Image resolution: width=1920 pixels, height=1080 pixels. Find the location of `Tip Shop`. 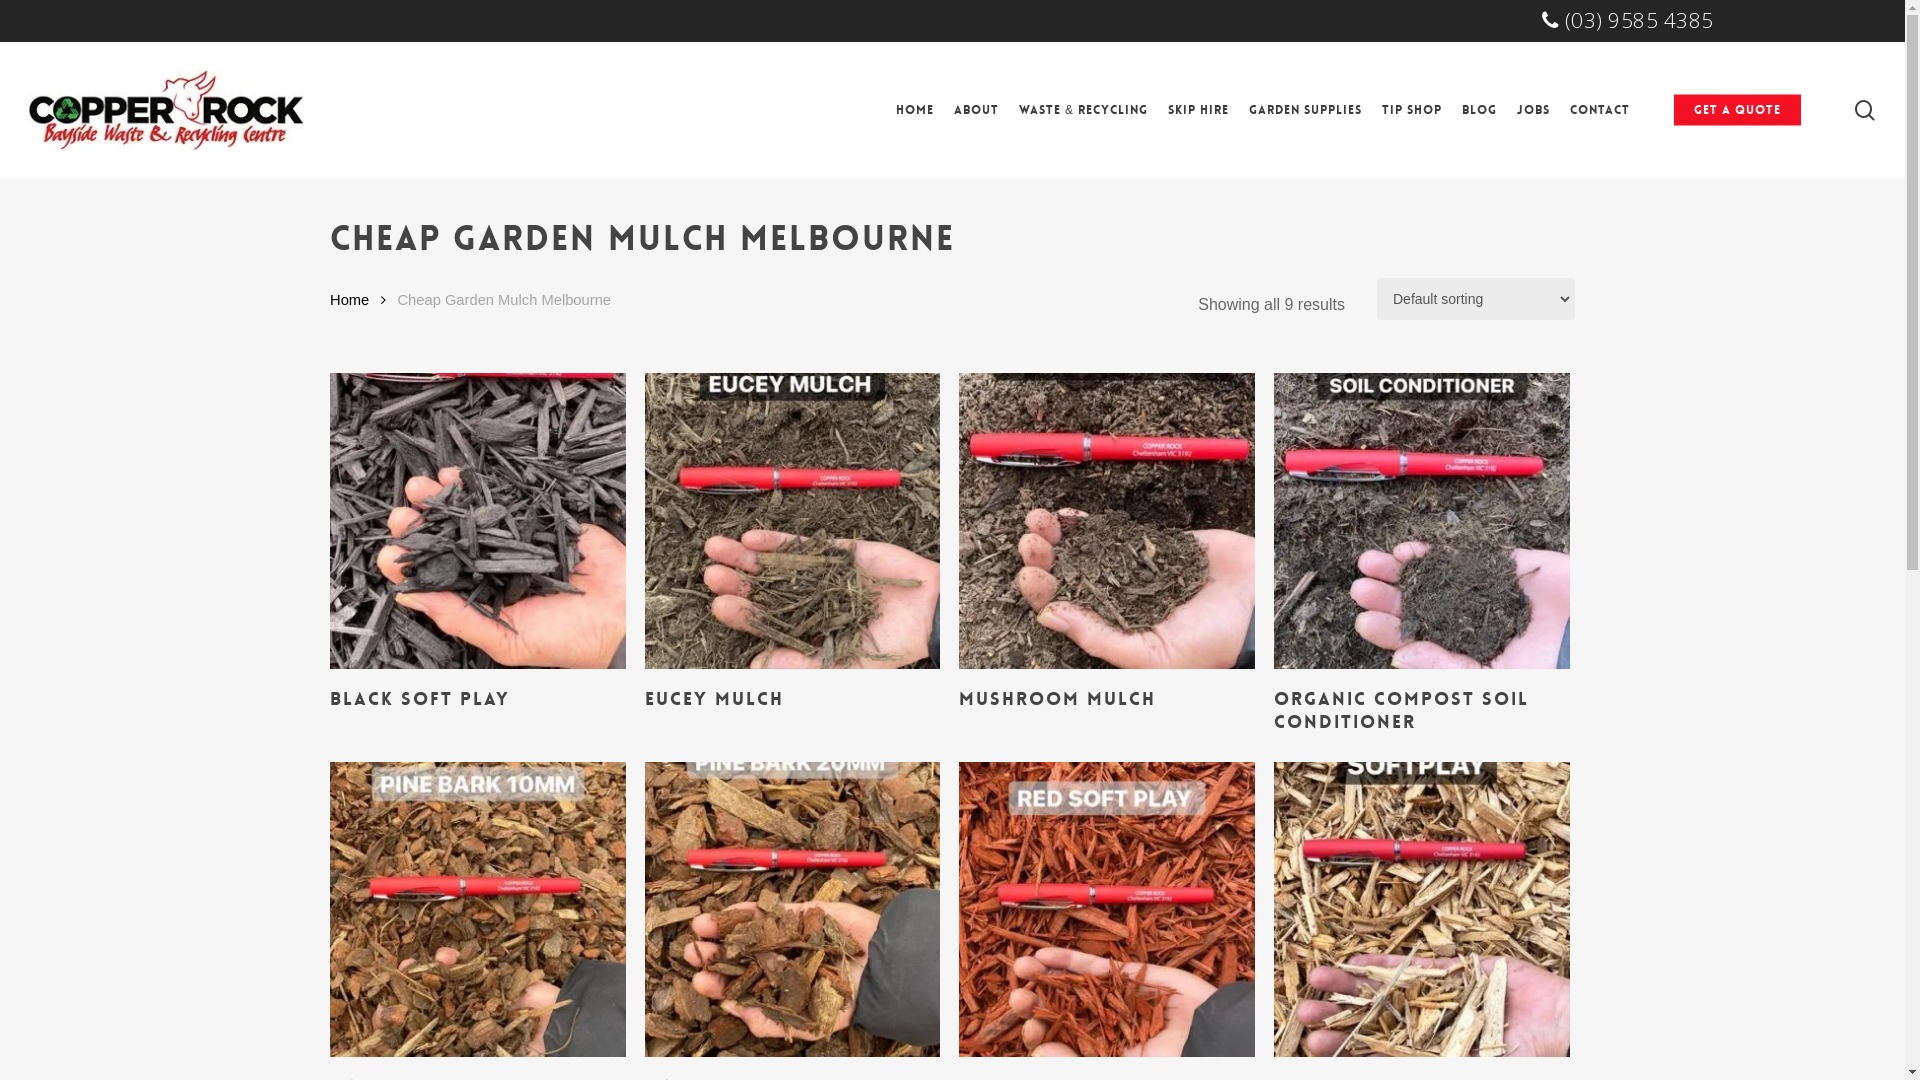

Tip Shop is located at coordinates (1412, 110).